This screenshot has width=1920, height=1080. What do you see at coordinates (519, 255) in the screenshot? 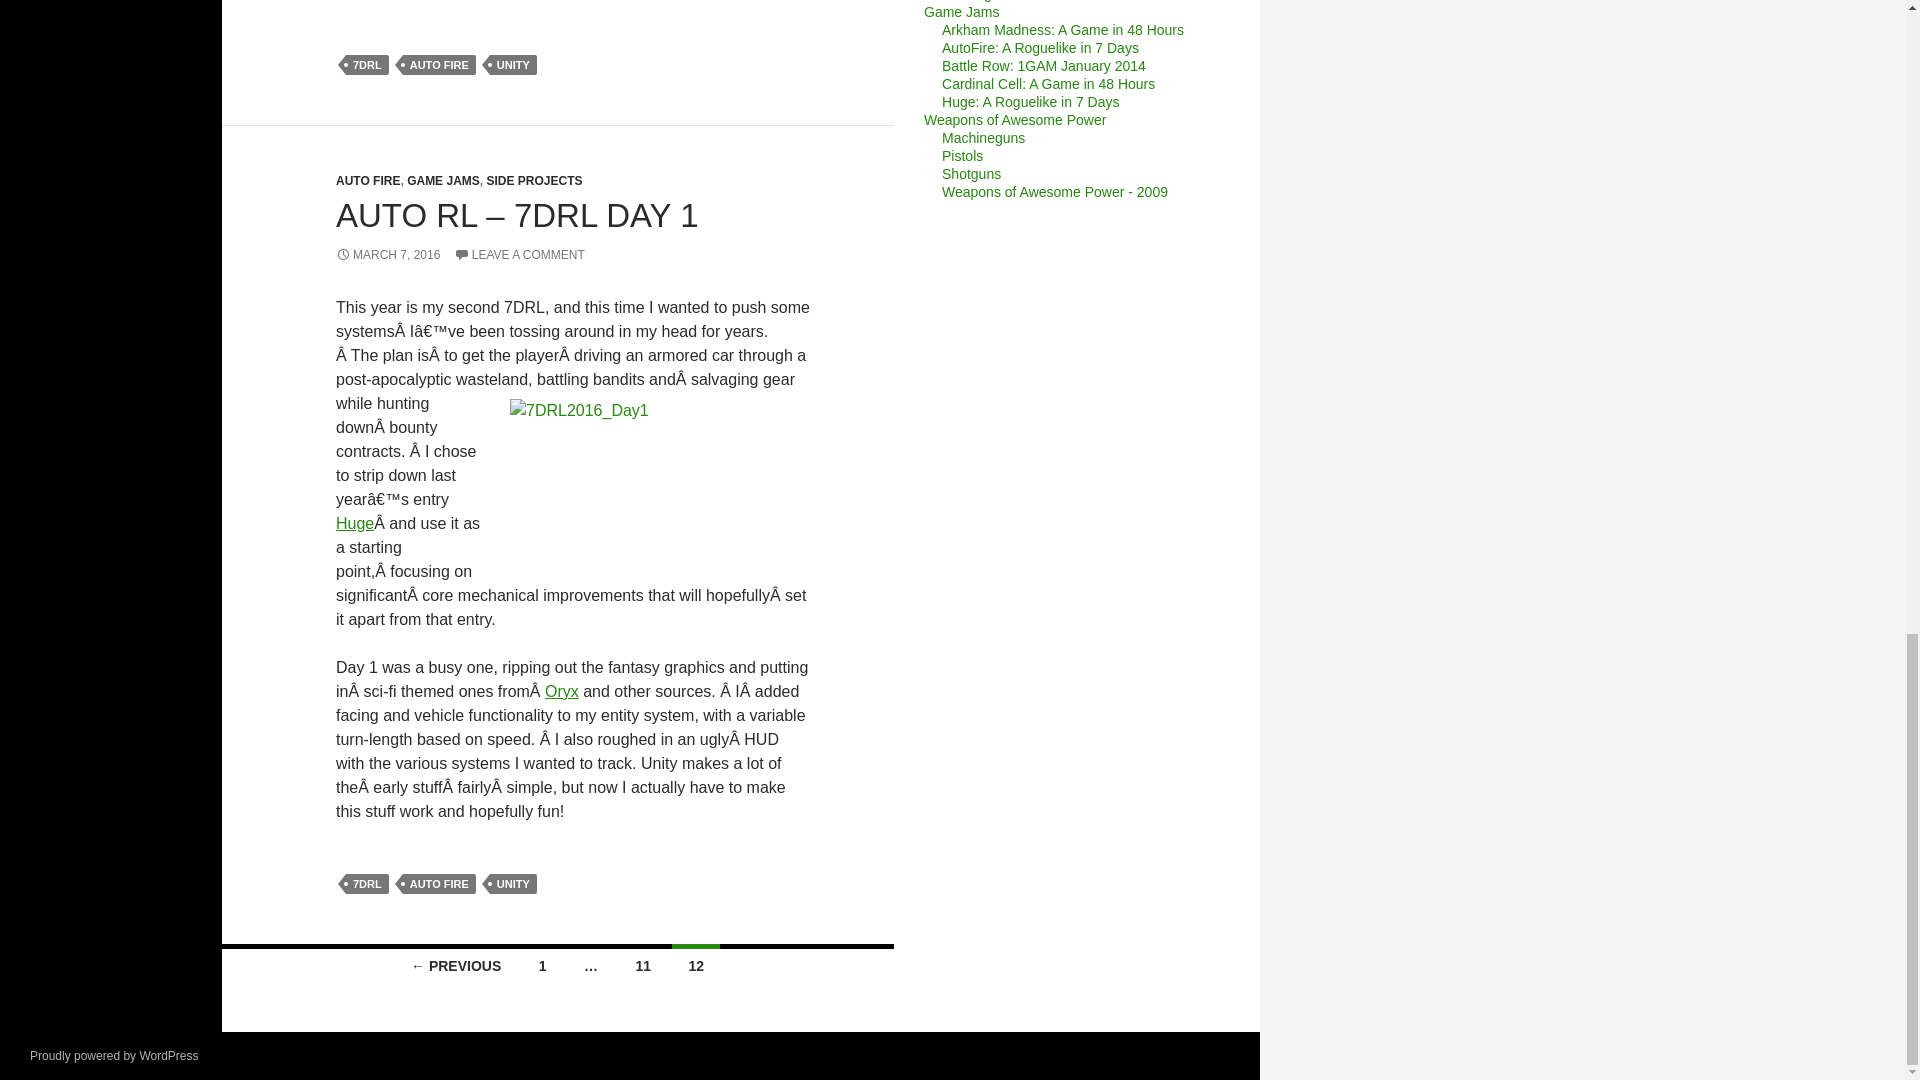
I see `LEAVE A COMMENT` at bounding box center [519, 255].